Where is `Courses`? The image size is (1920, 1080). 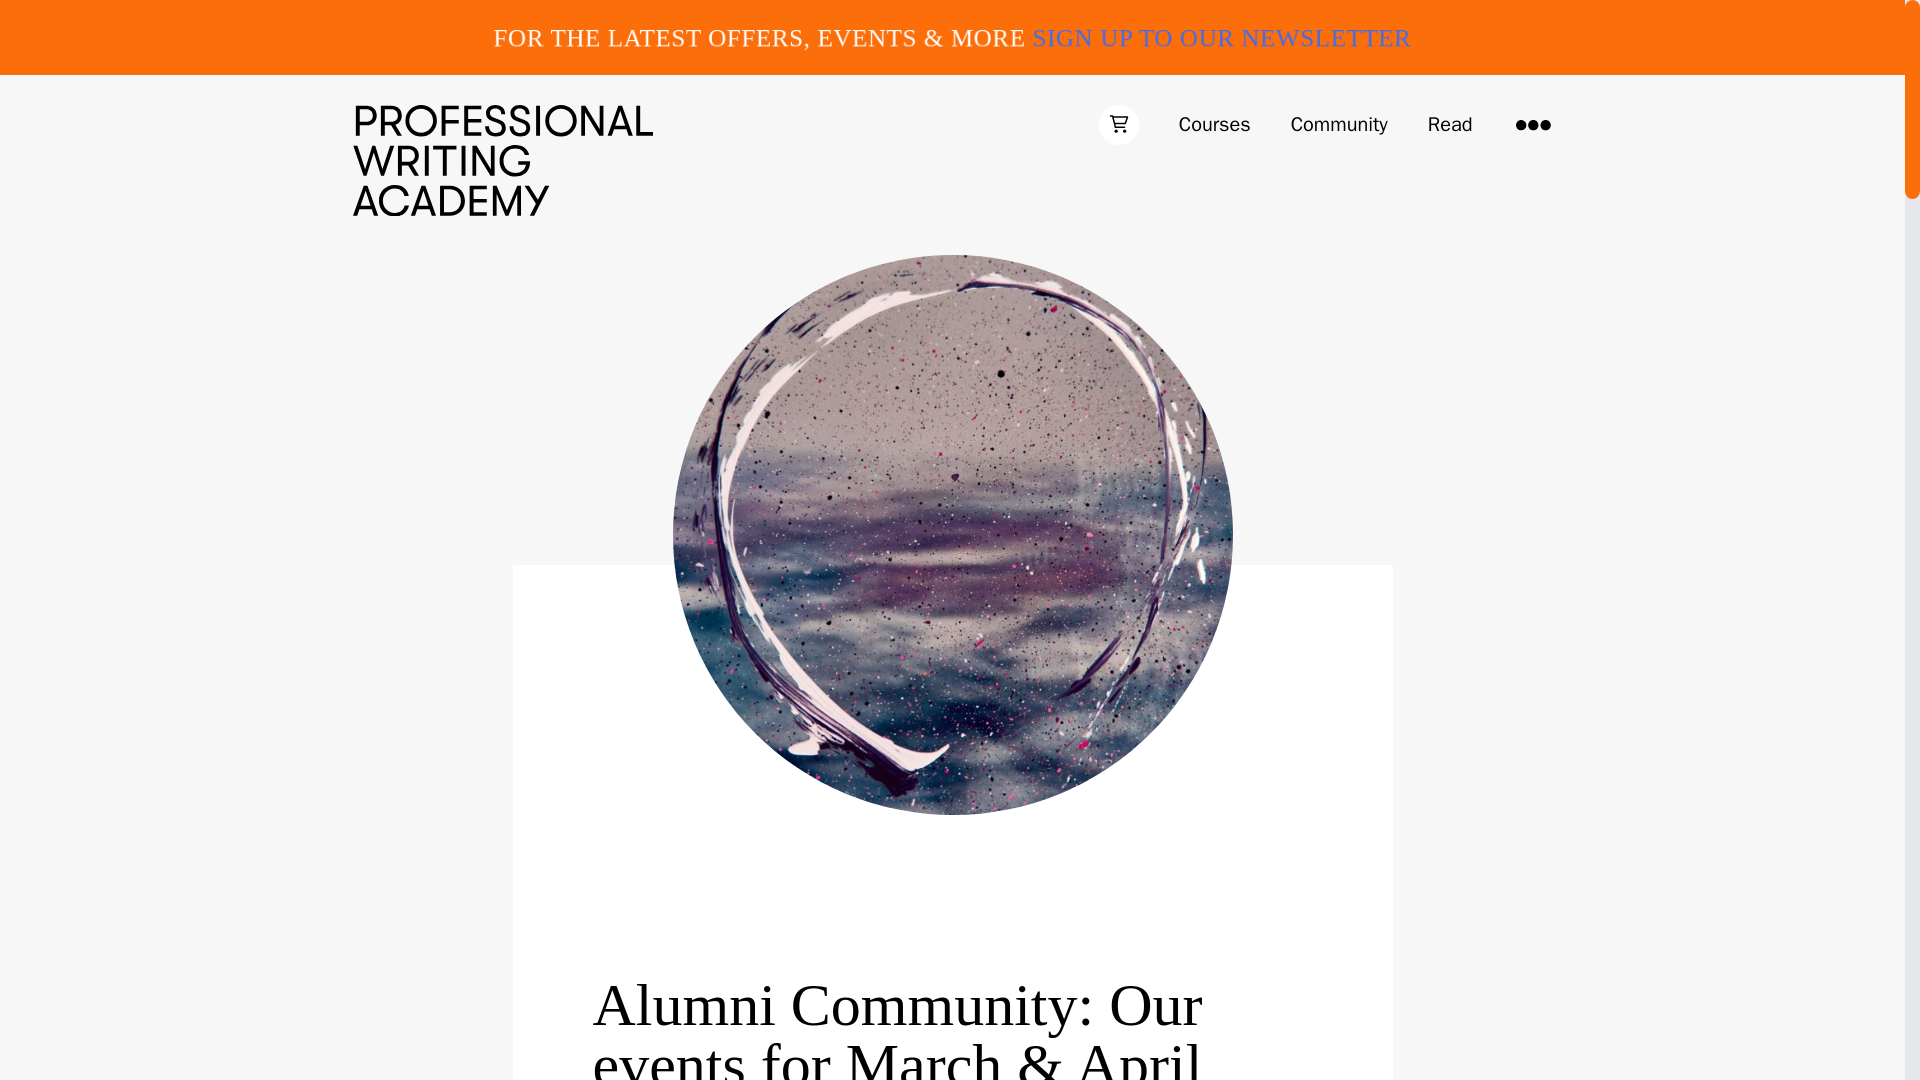 Courses is located at coordinates (1214, 125).